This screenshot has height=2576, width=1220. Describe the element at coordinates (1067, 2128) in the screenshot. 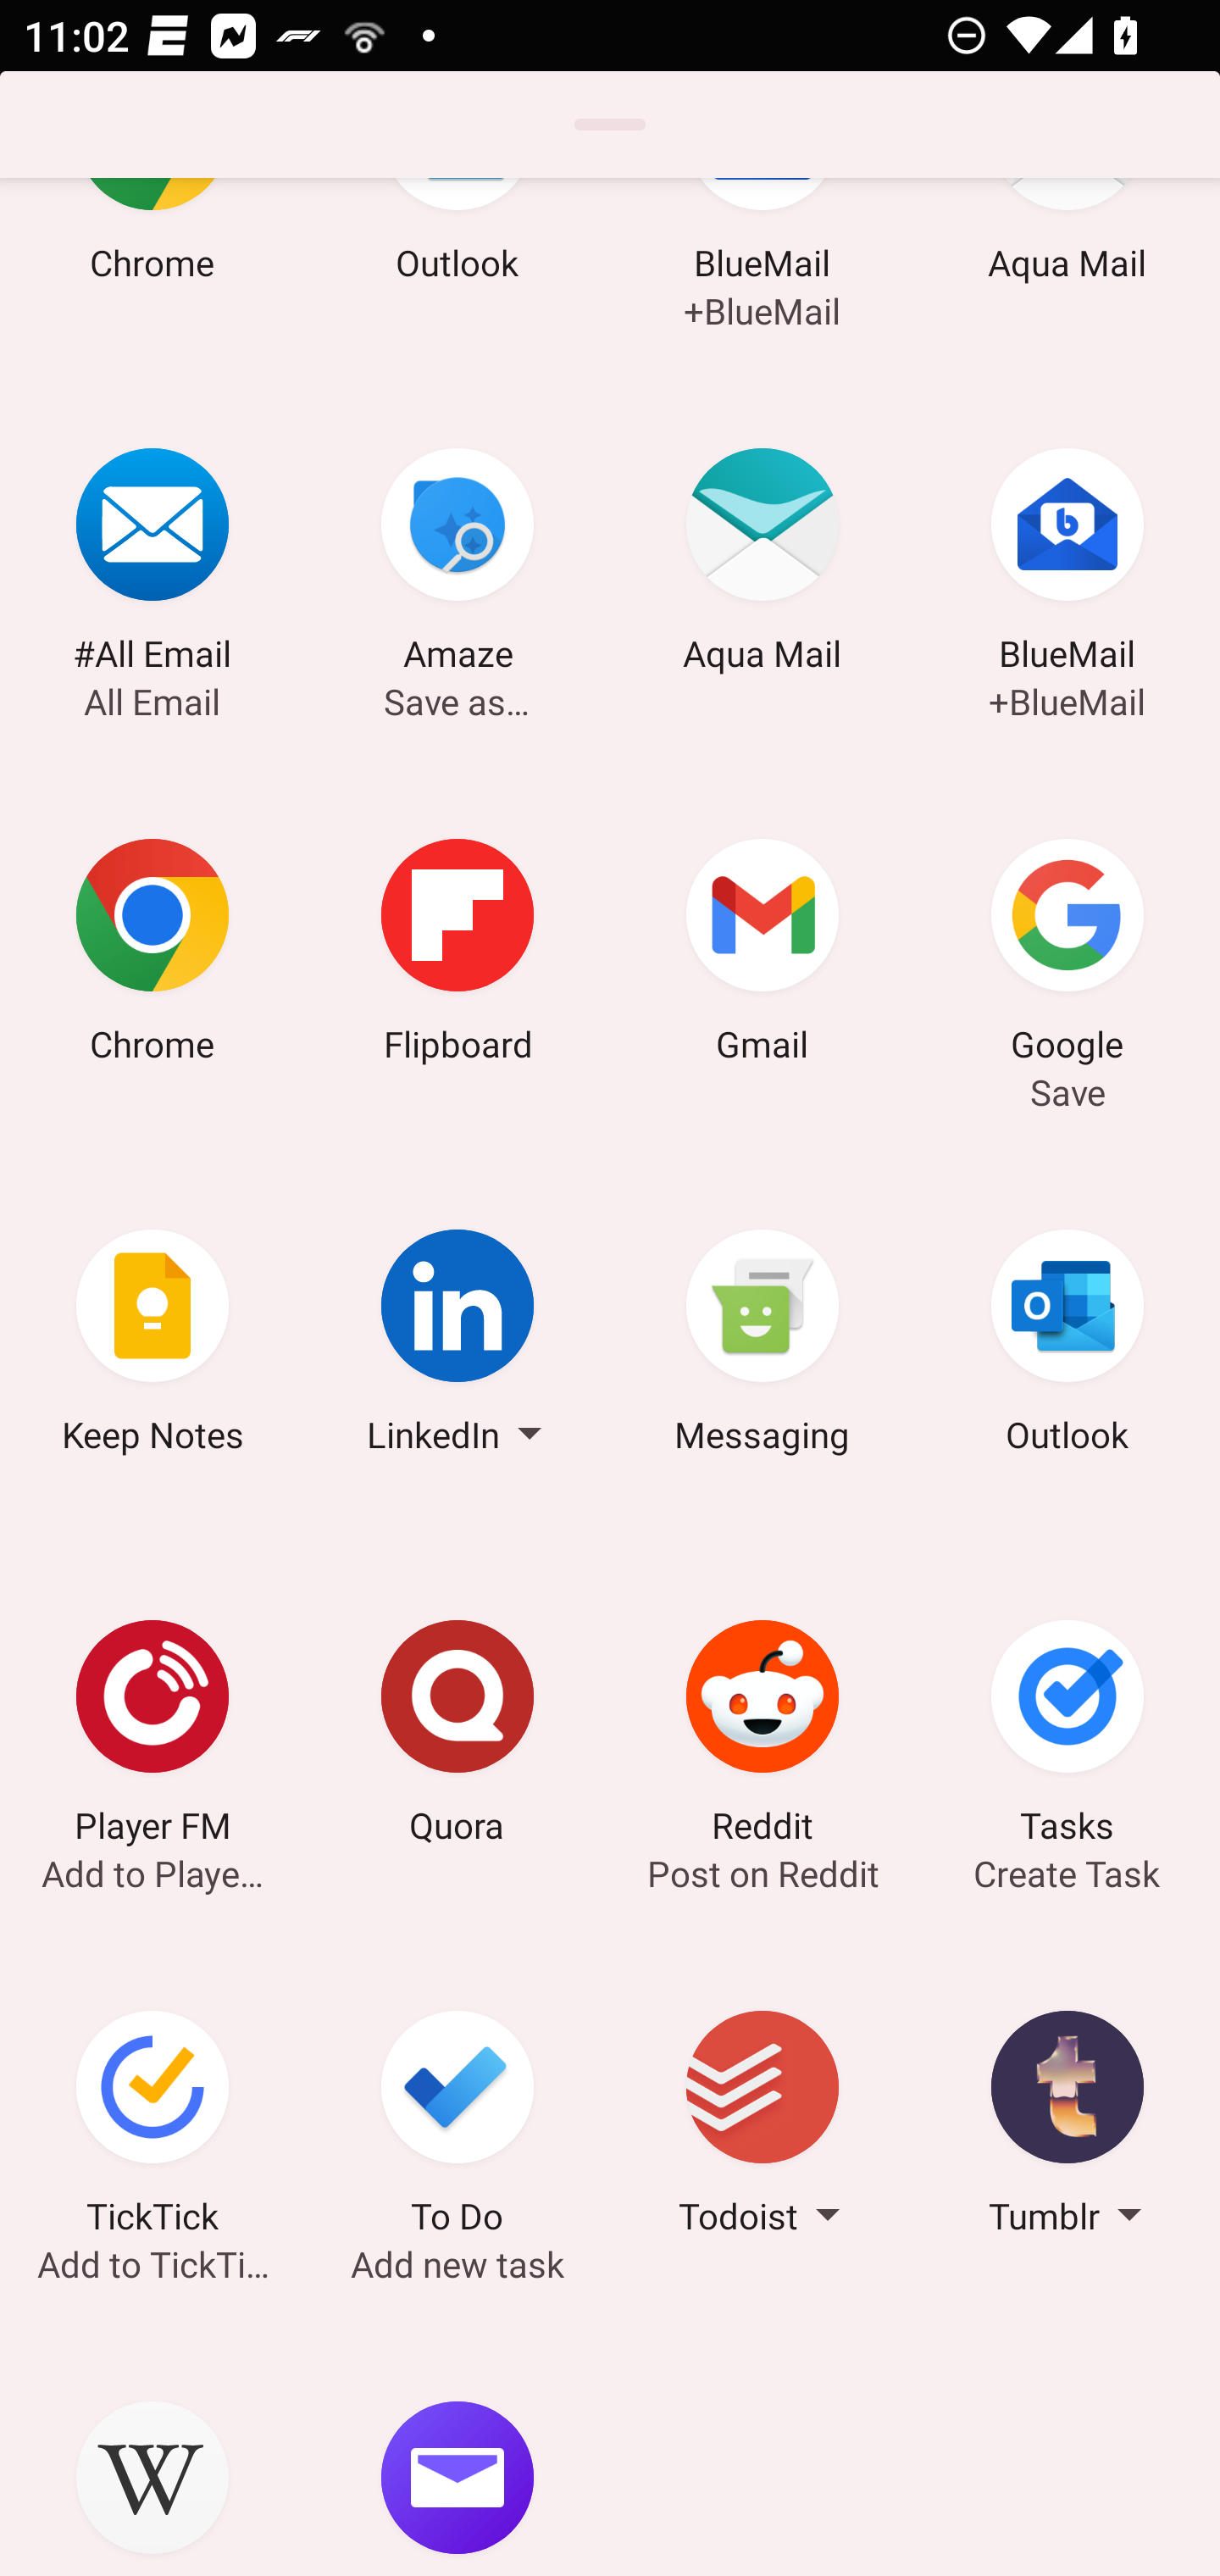

I see `Tumblr` at that location.